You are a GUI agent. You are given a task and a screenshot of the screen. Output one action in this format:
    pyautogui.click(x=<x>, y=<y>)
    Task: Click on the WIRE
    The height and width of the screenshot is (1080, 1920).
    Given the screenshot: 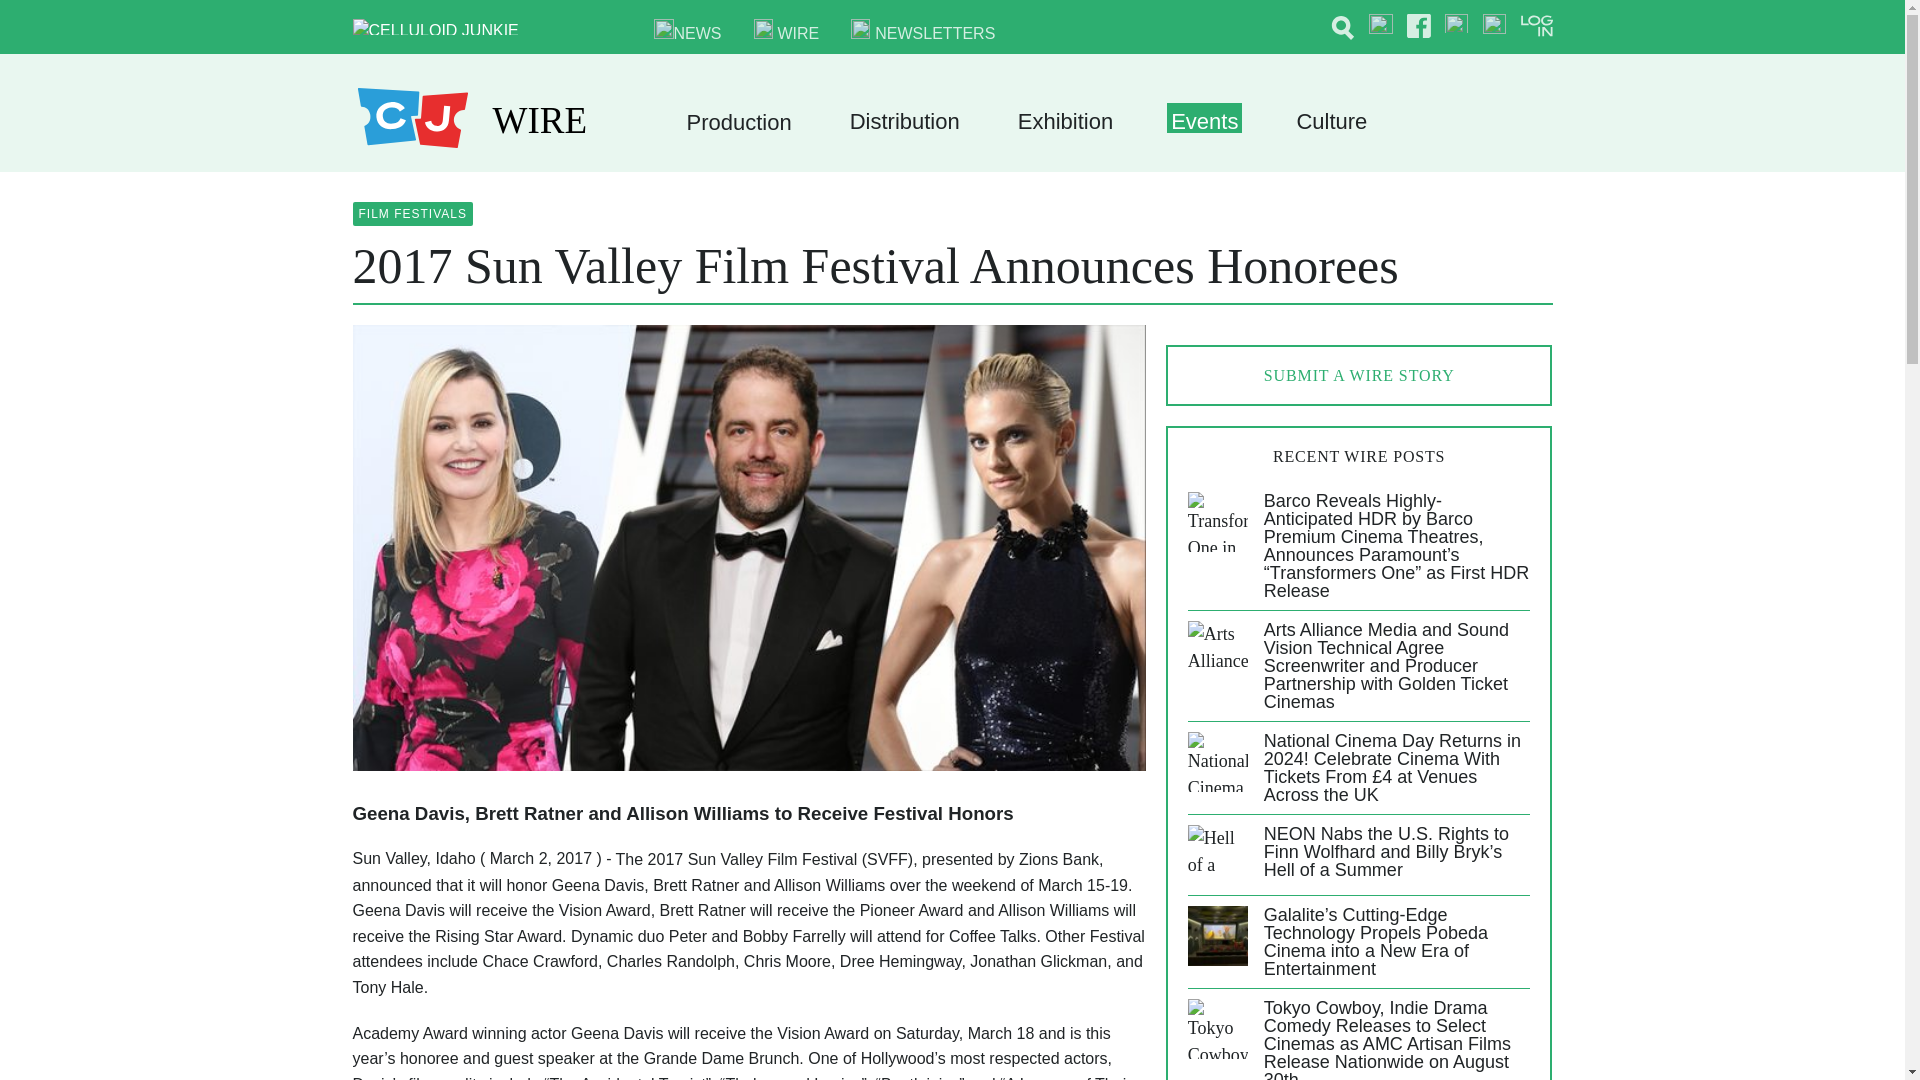 What is the action you would take?
    pyautogui.click(x=539, y=117)
    